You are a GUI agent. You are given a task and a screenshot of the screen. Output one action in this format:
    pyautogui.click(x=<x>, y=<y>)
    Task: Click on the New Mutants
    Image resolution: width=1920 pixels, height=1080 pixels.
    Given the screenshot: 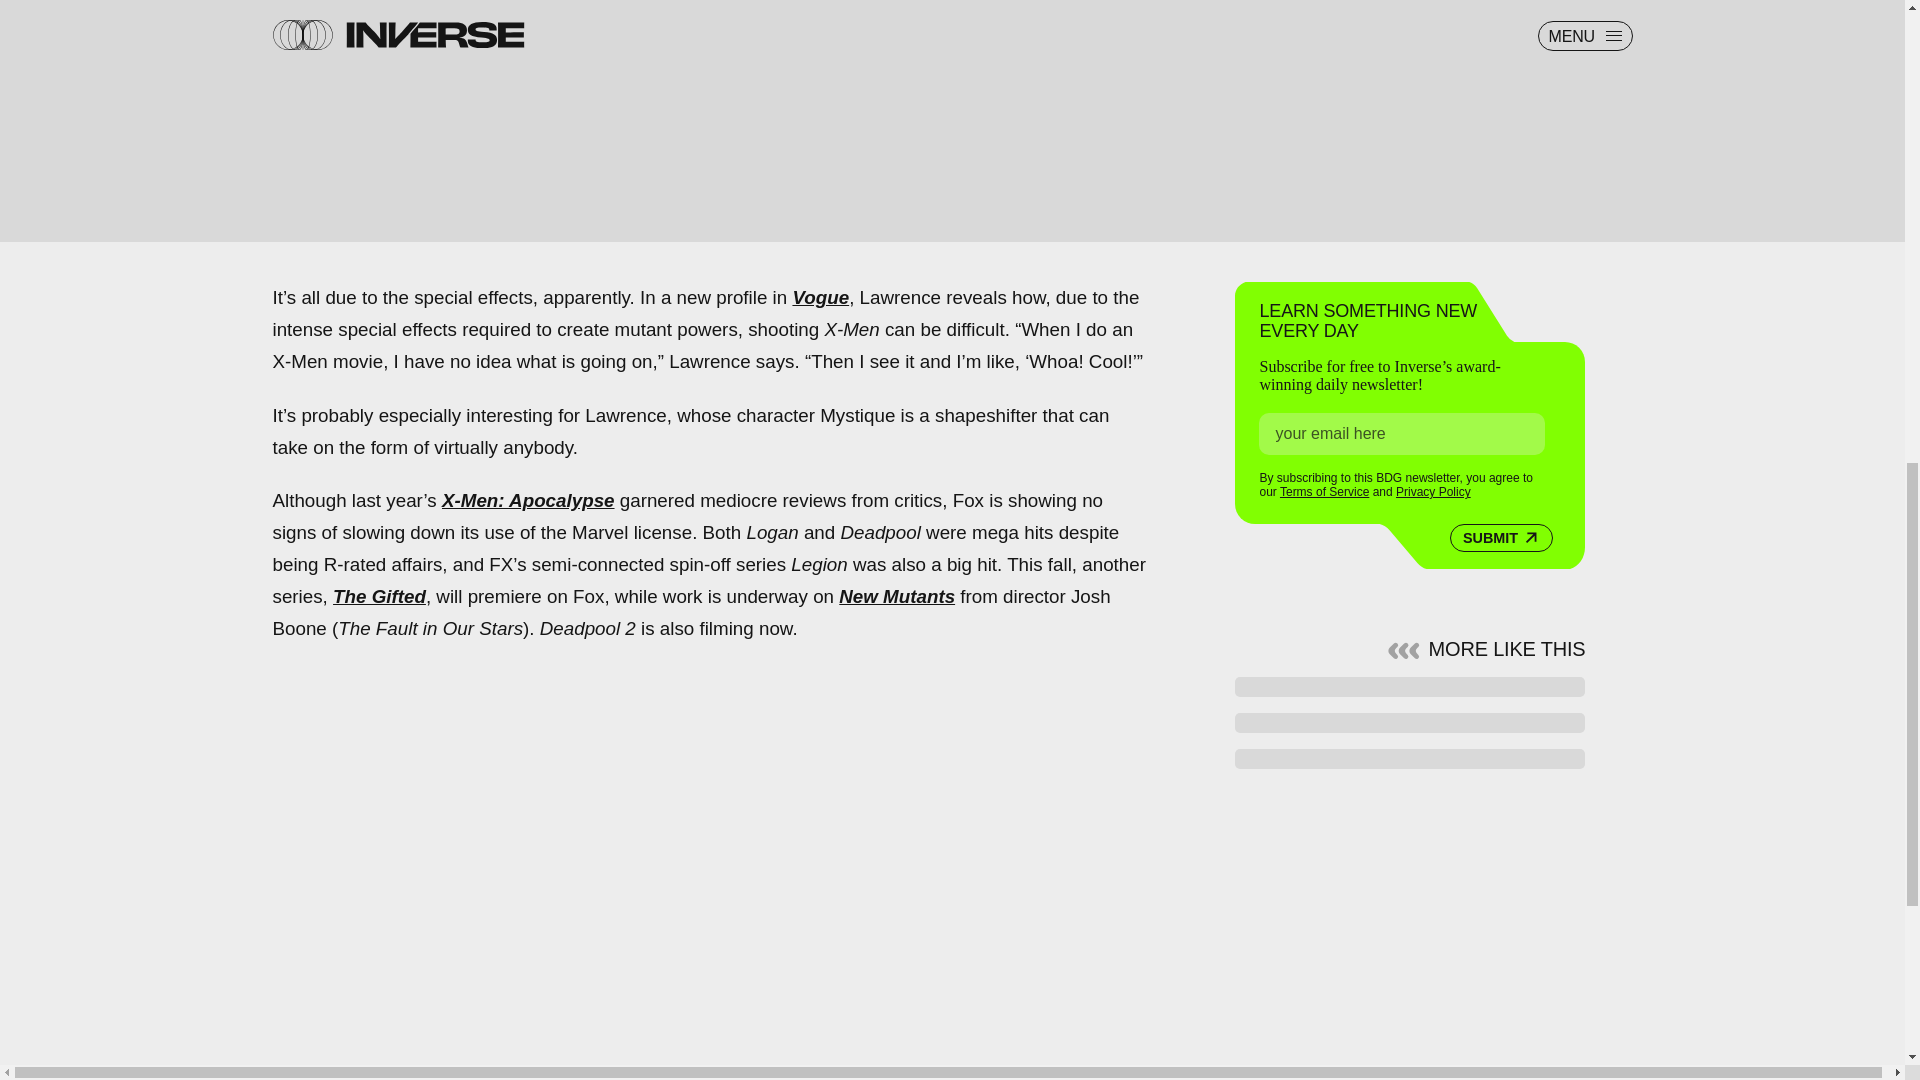 What is the action you would take?
    pyautogui.click(x=896, y=596)
    